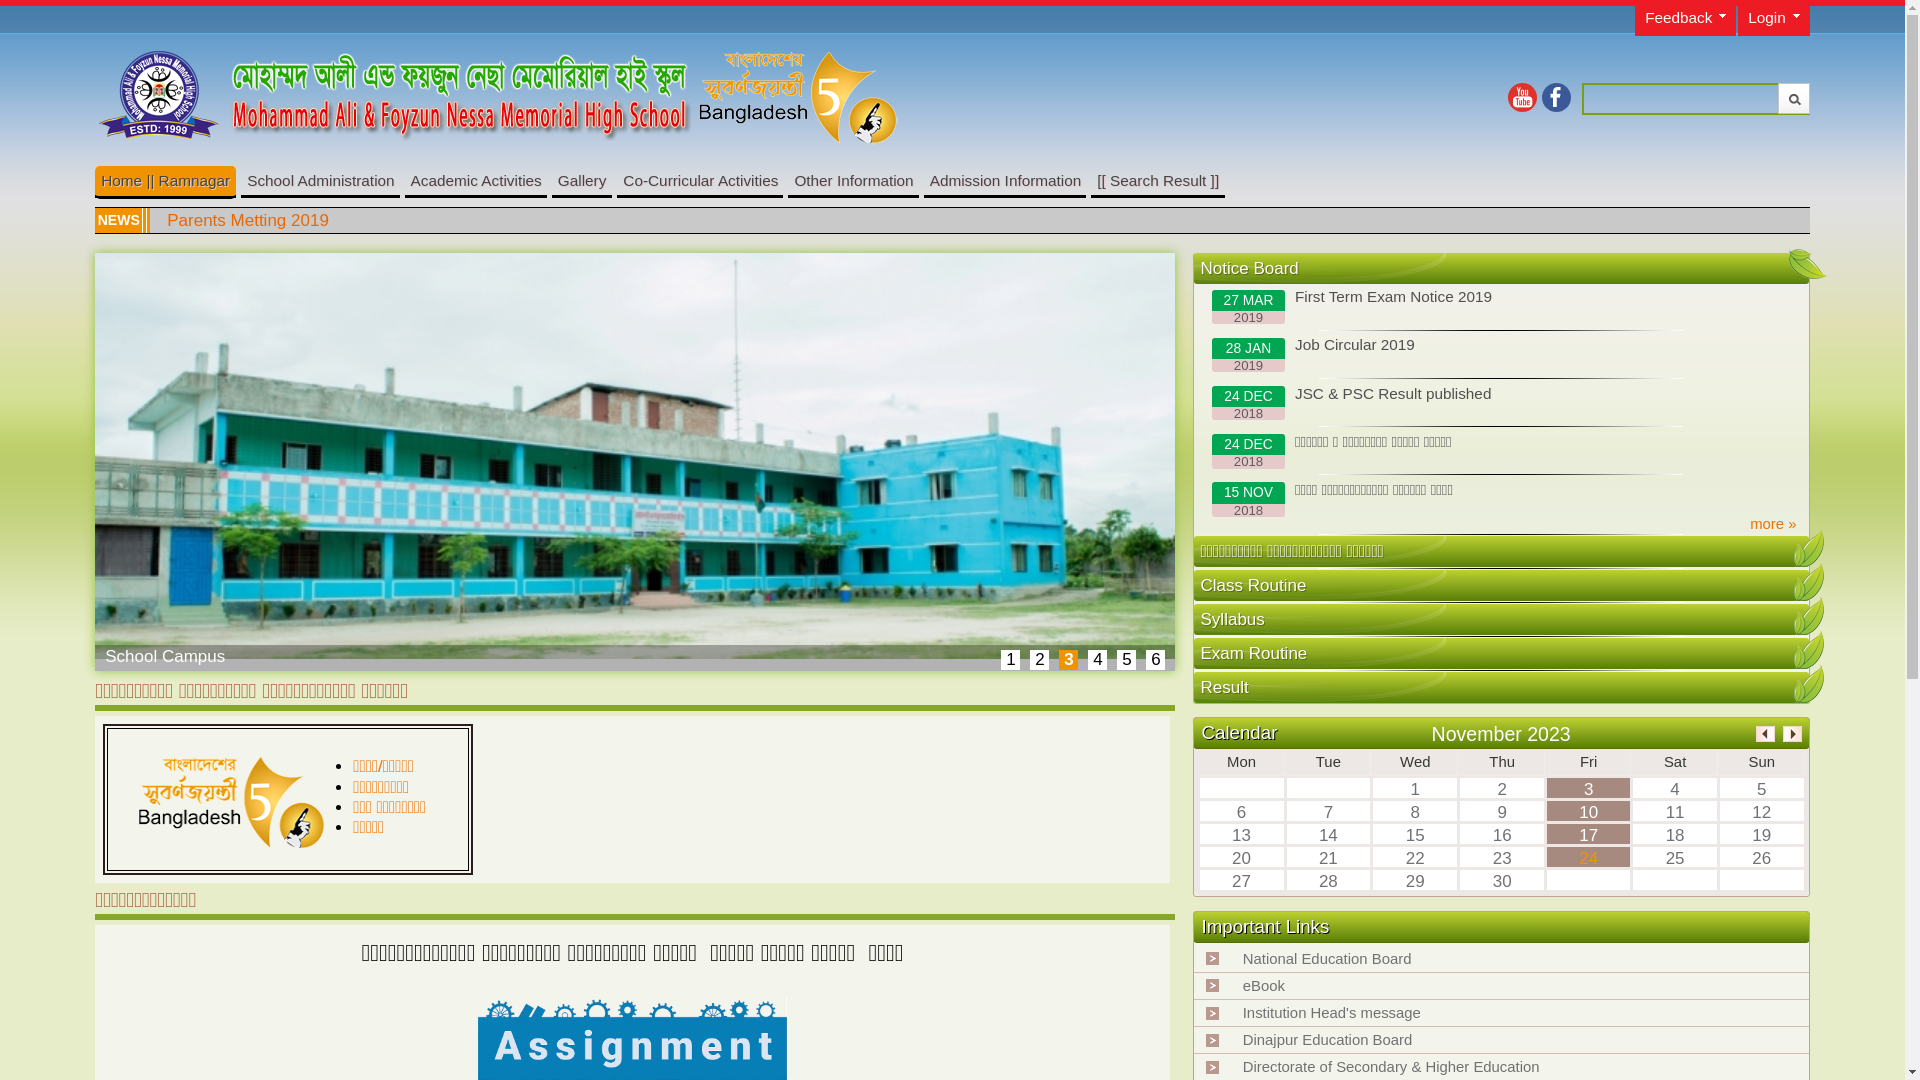 The width and height of the screenshot is (1920, 1080). Describe the element at coordinates (1809, 683) in the screenshot. I see ` ` at that location.